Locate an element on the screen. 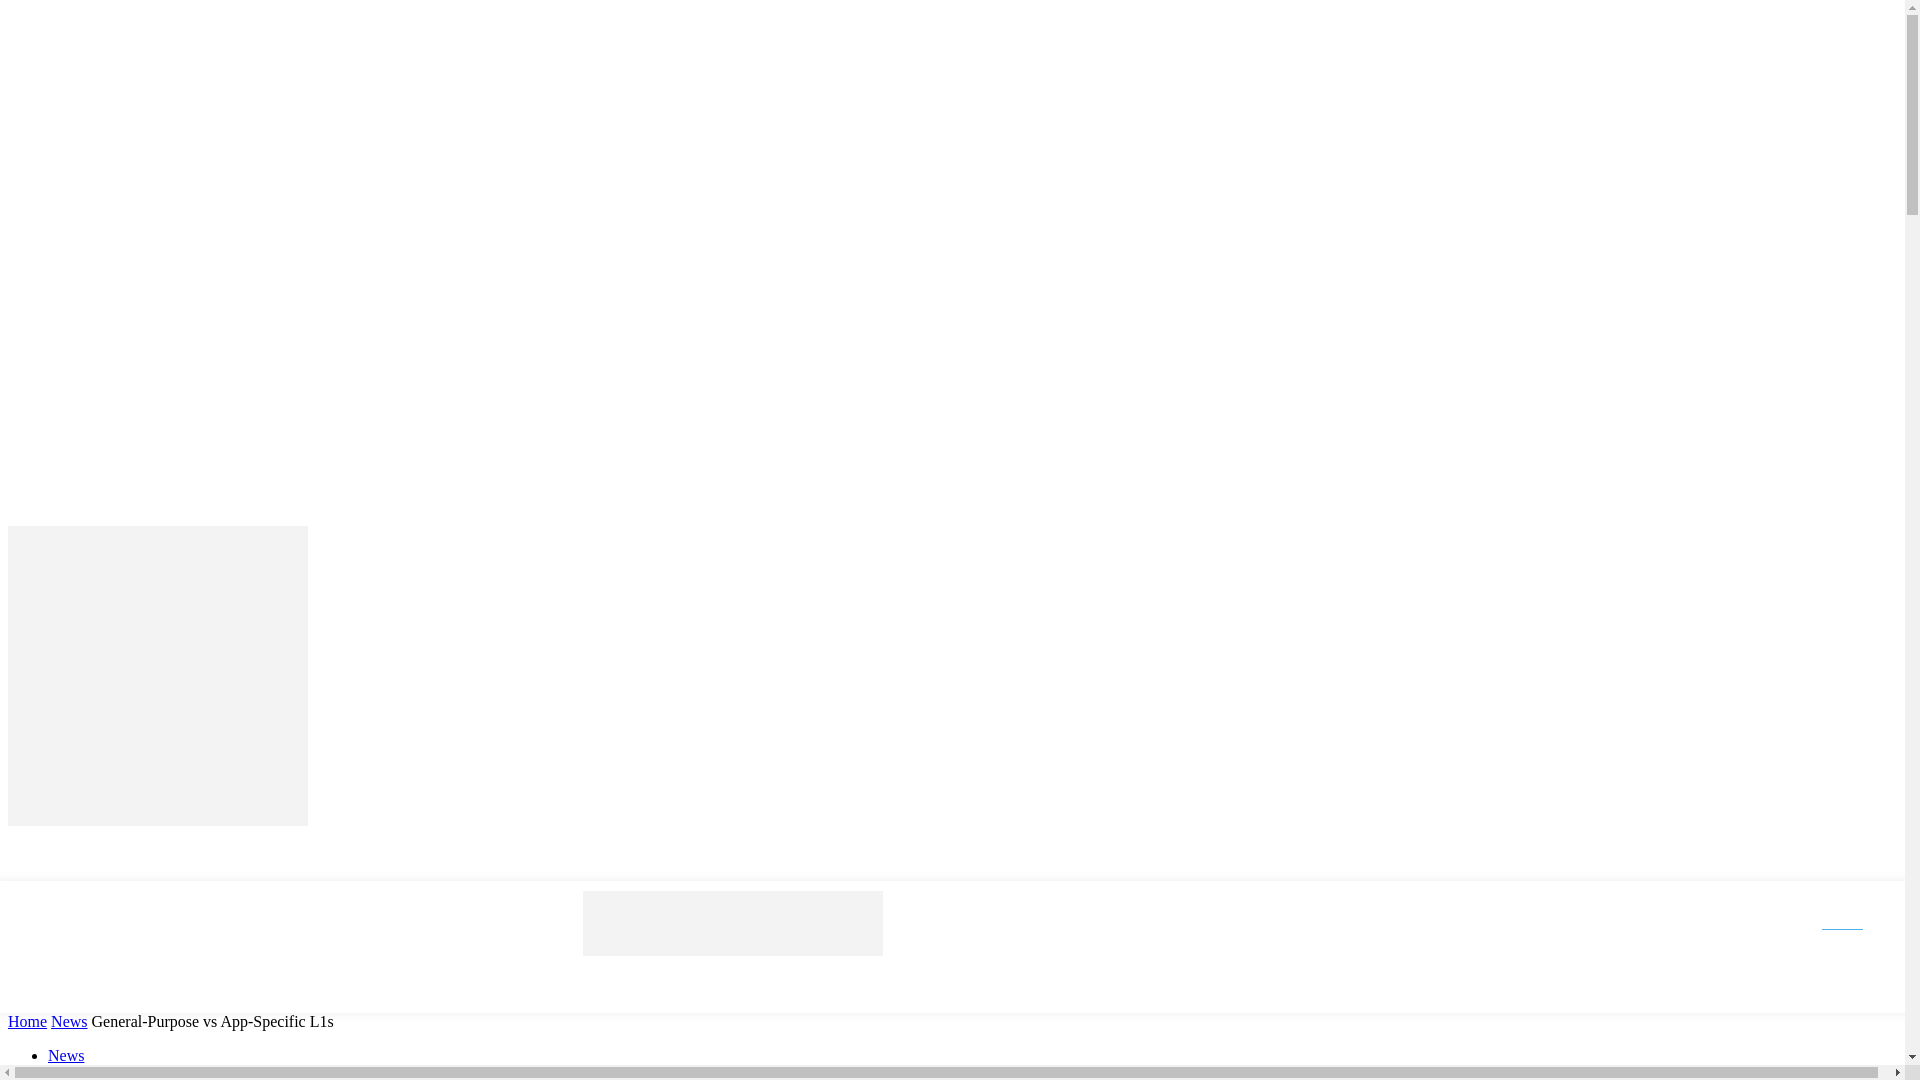  blocktelegraph-logo is located at coordinates (733, 923).